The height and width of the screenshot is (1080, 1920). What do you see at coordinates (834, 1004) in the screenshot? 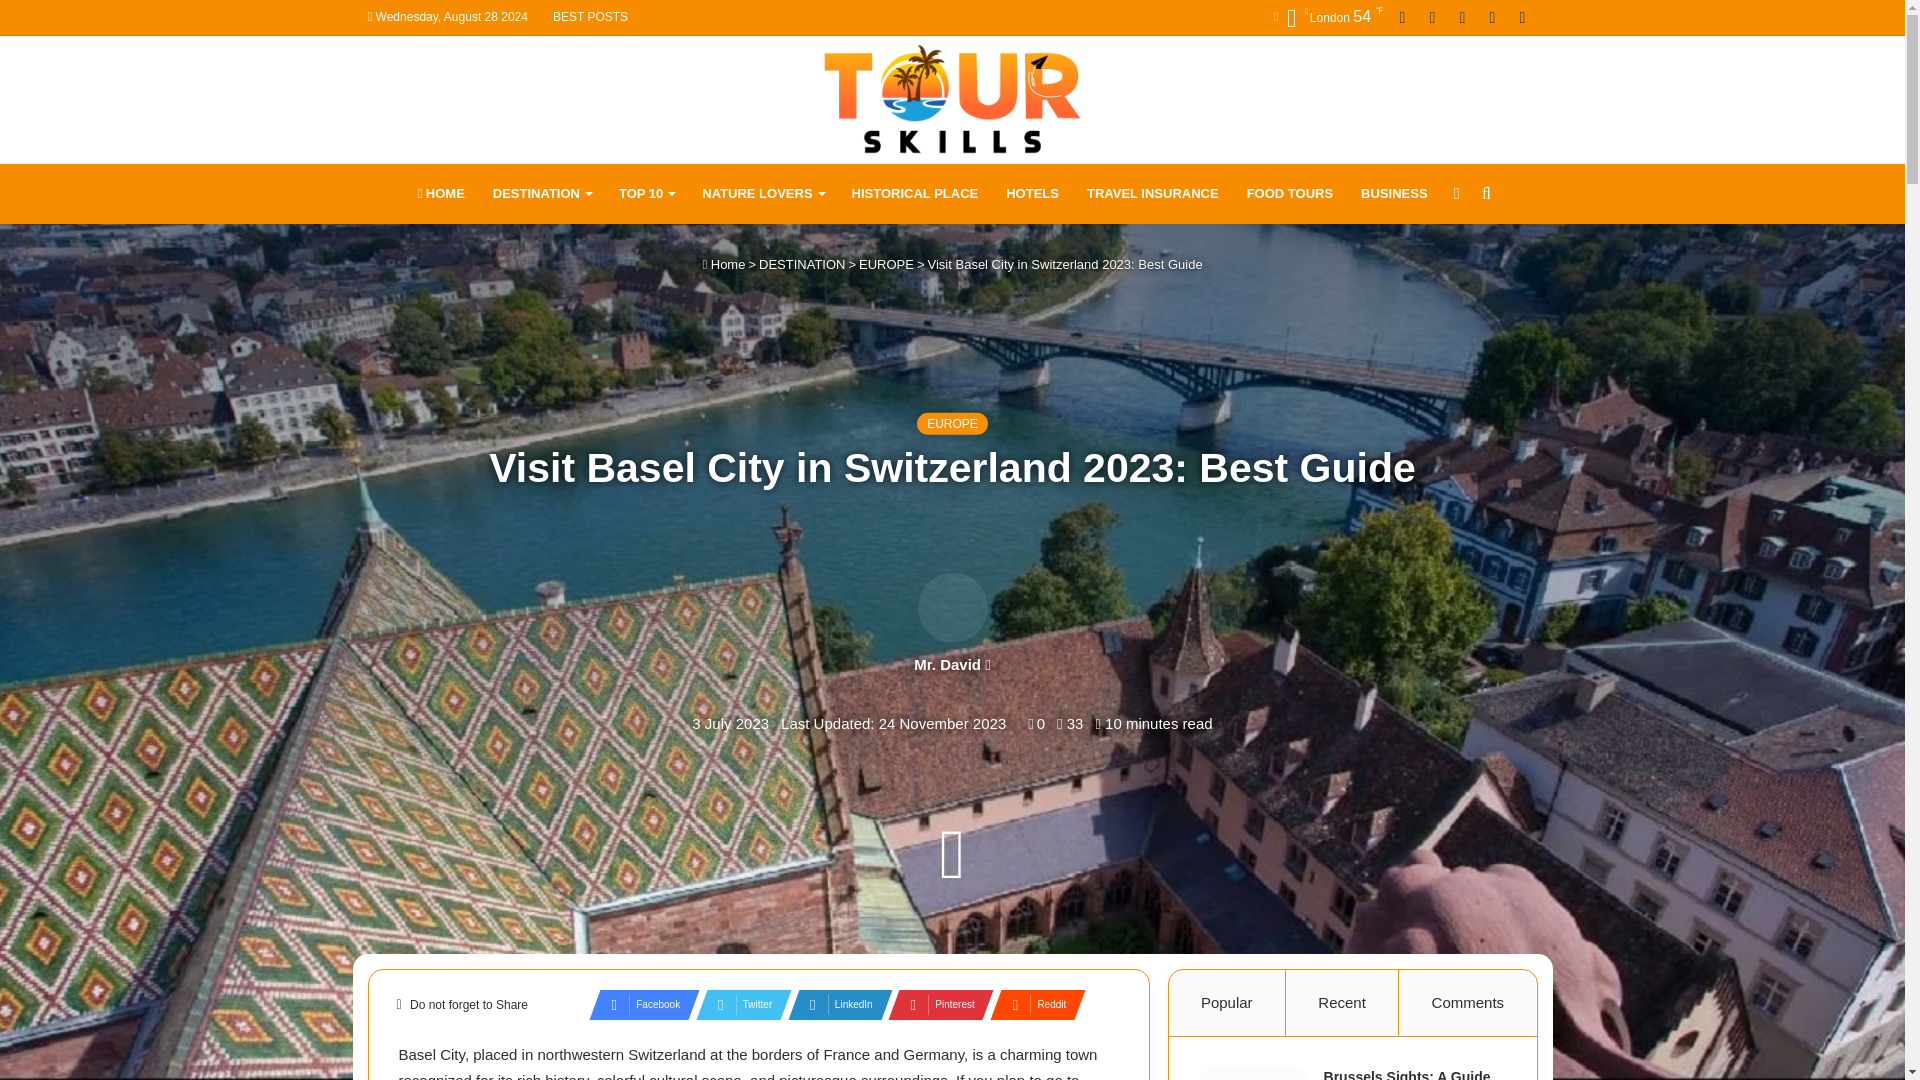
I see `LinkedIn` at bounding box center [834, 1004].